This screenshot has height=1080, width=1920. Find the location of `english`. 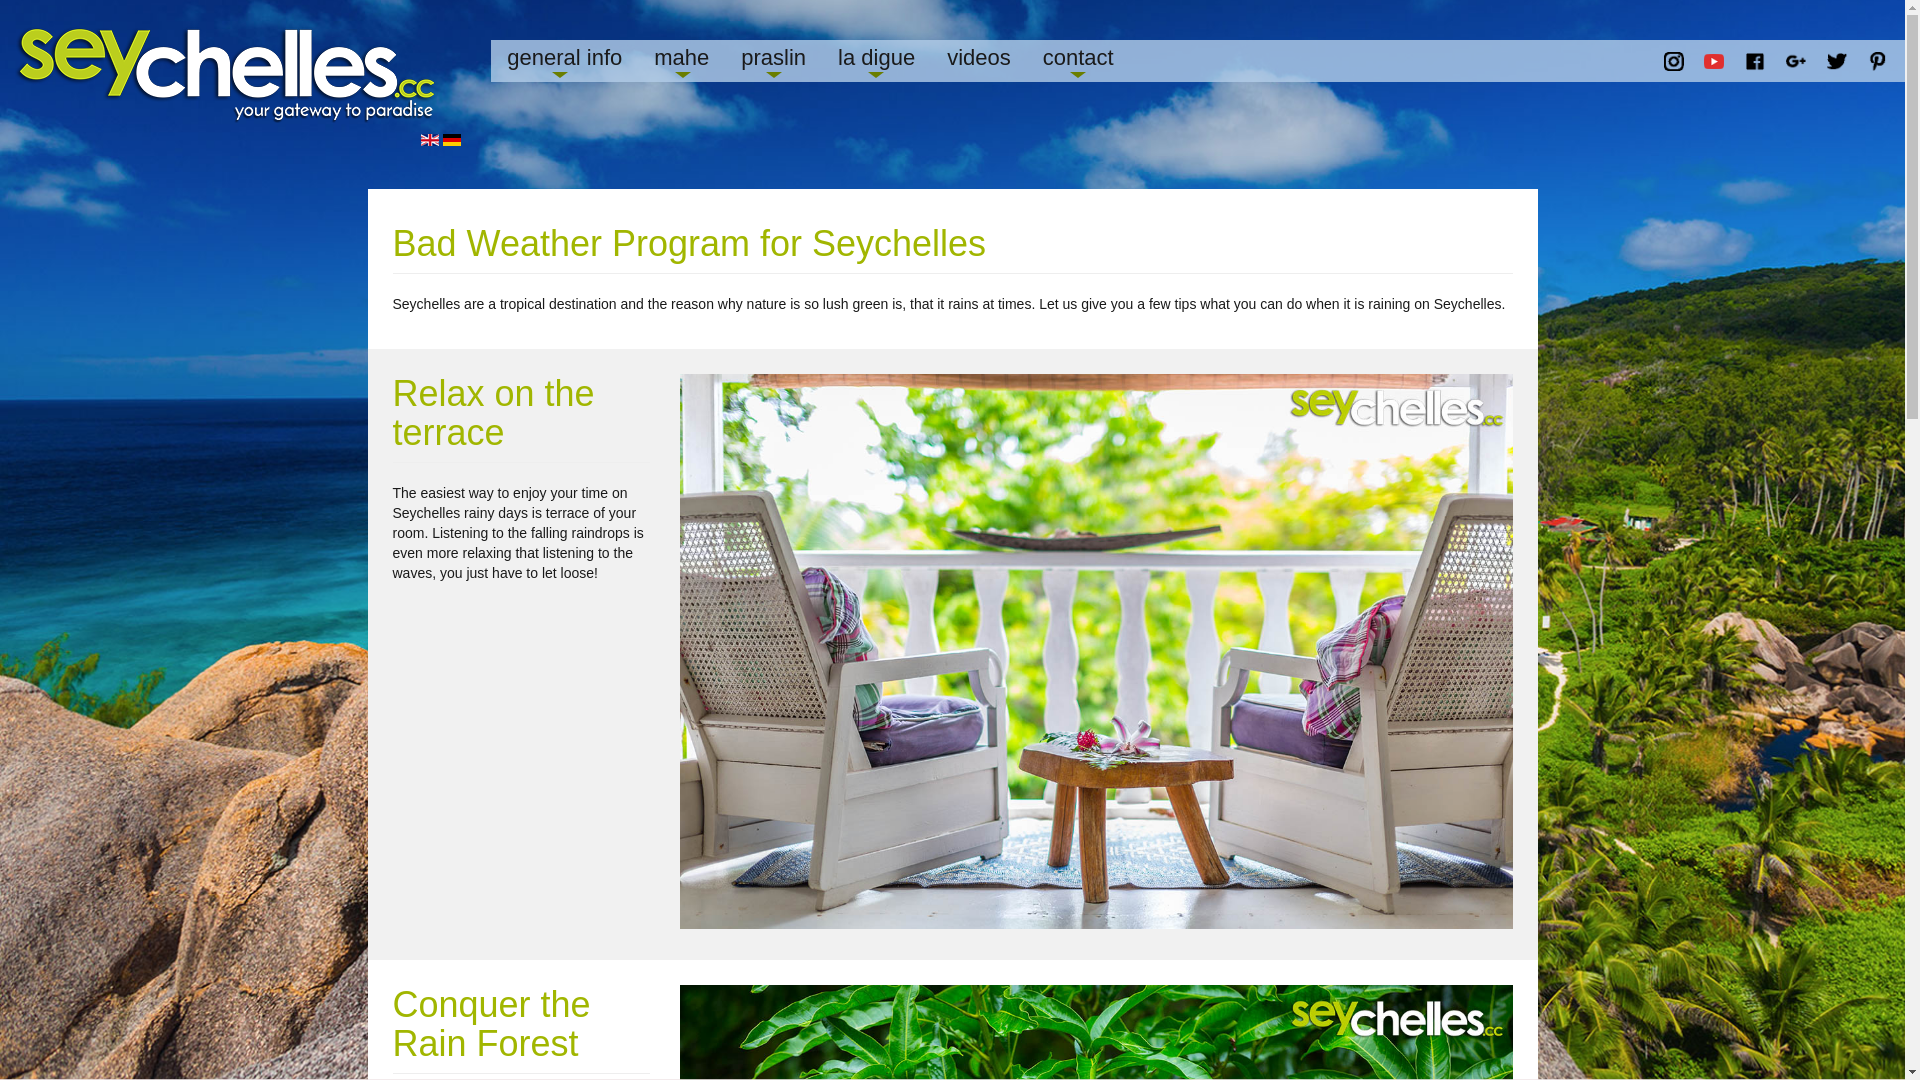

english is located at coordinates (430, 140).